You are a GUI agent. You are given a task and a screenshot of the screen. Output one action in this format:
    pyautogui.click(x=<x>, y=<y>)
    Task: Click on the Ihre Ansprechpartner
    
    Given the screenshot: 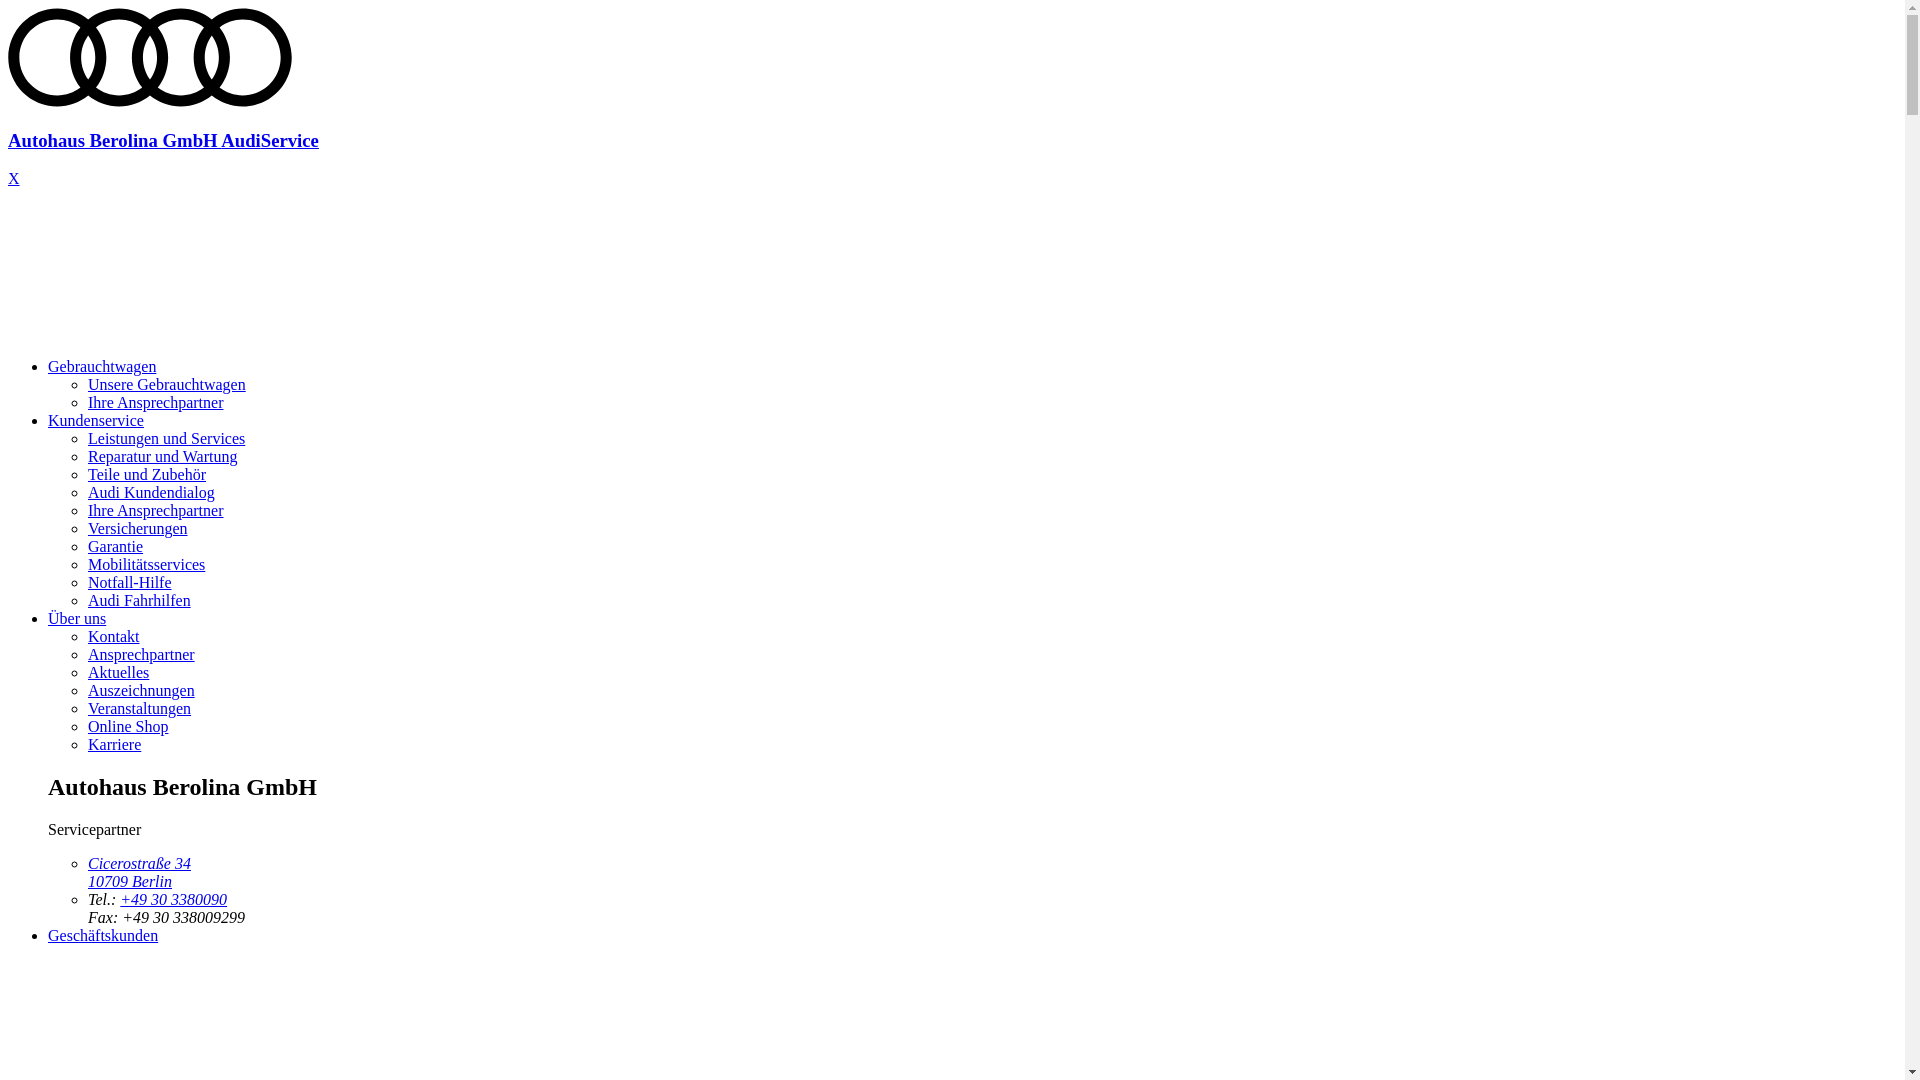 What is the action you would take?
    pyautogui.click(x=156, y=510)
    